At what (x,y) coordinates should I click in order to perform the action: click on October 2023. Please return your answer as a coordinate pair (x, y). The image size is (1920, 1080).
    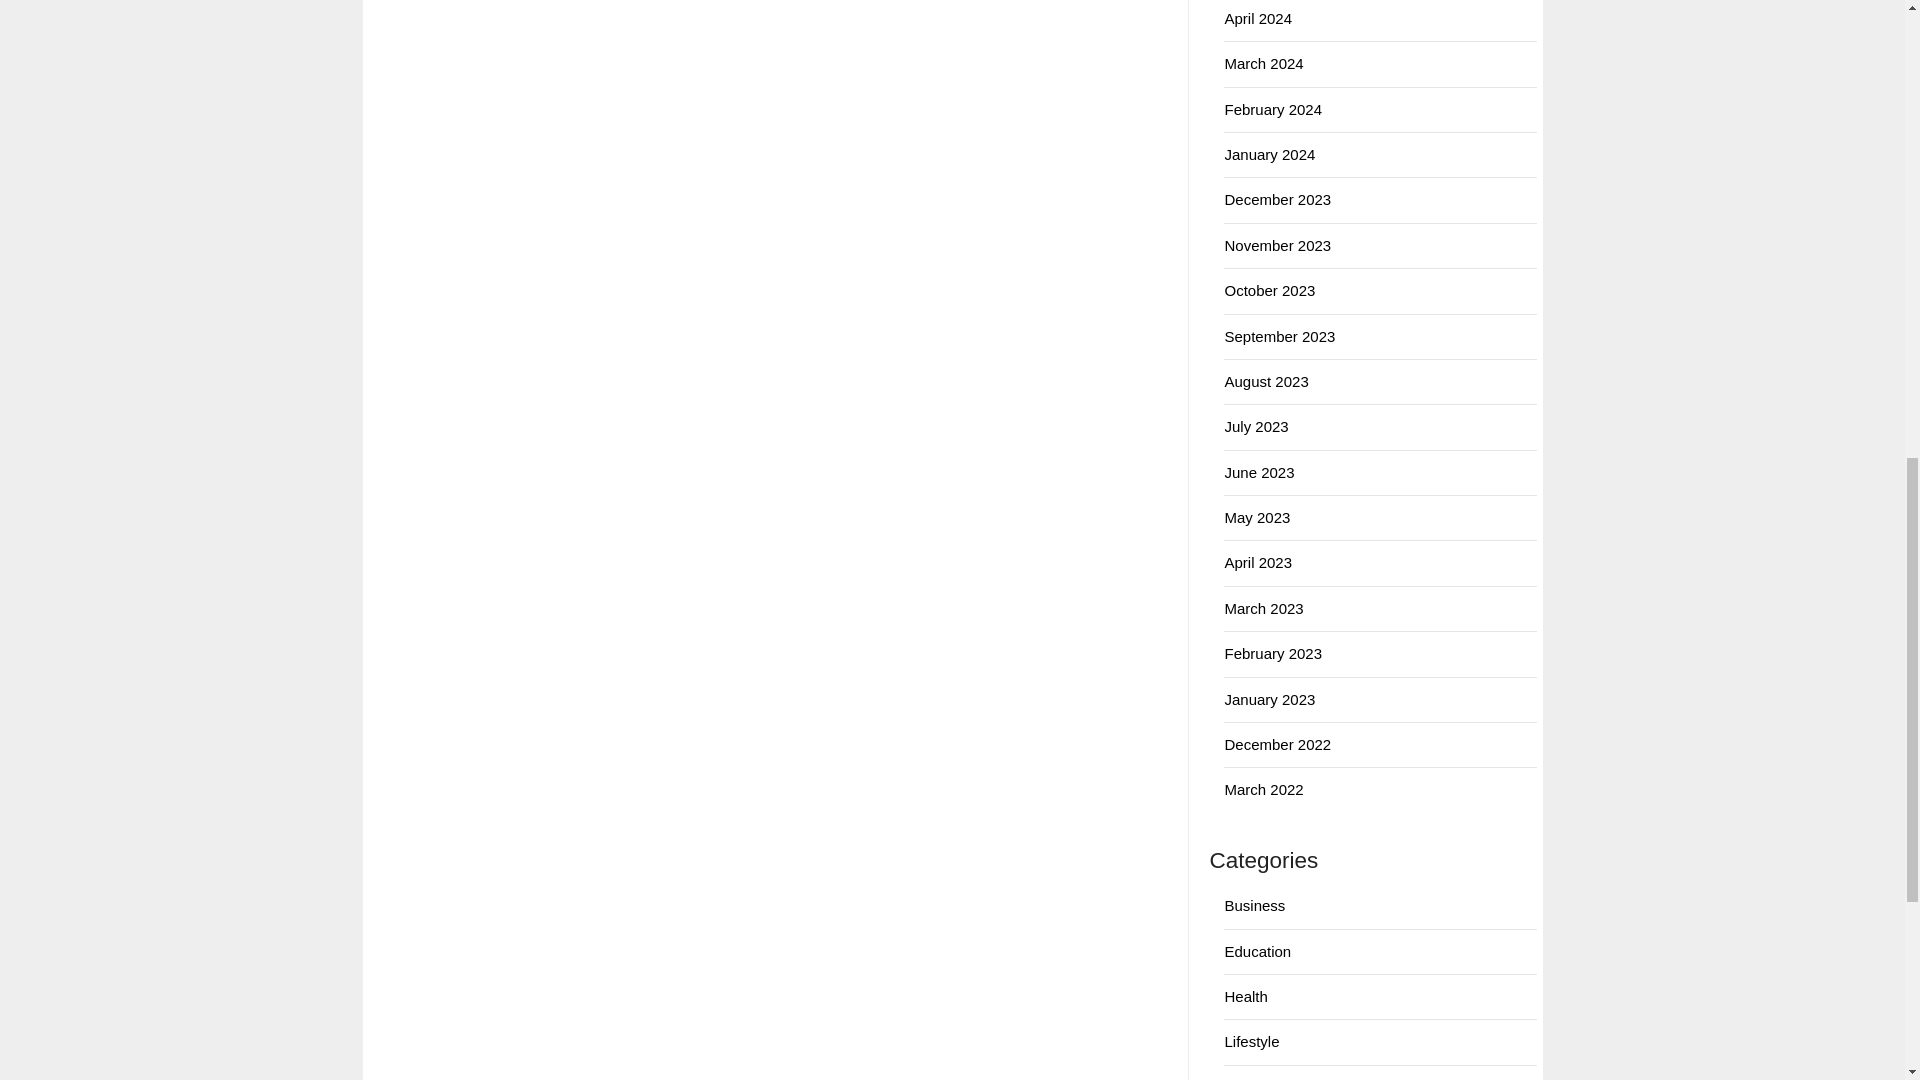
    Looking at the image, I should click on (1270, 290).